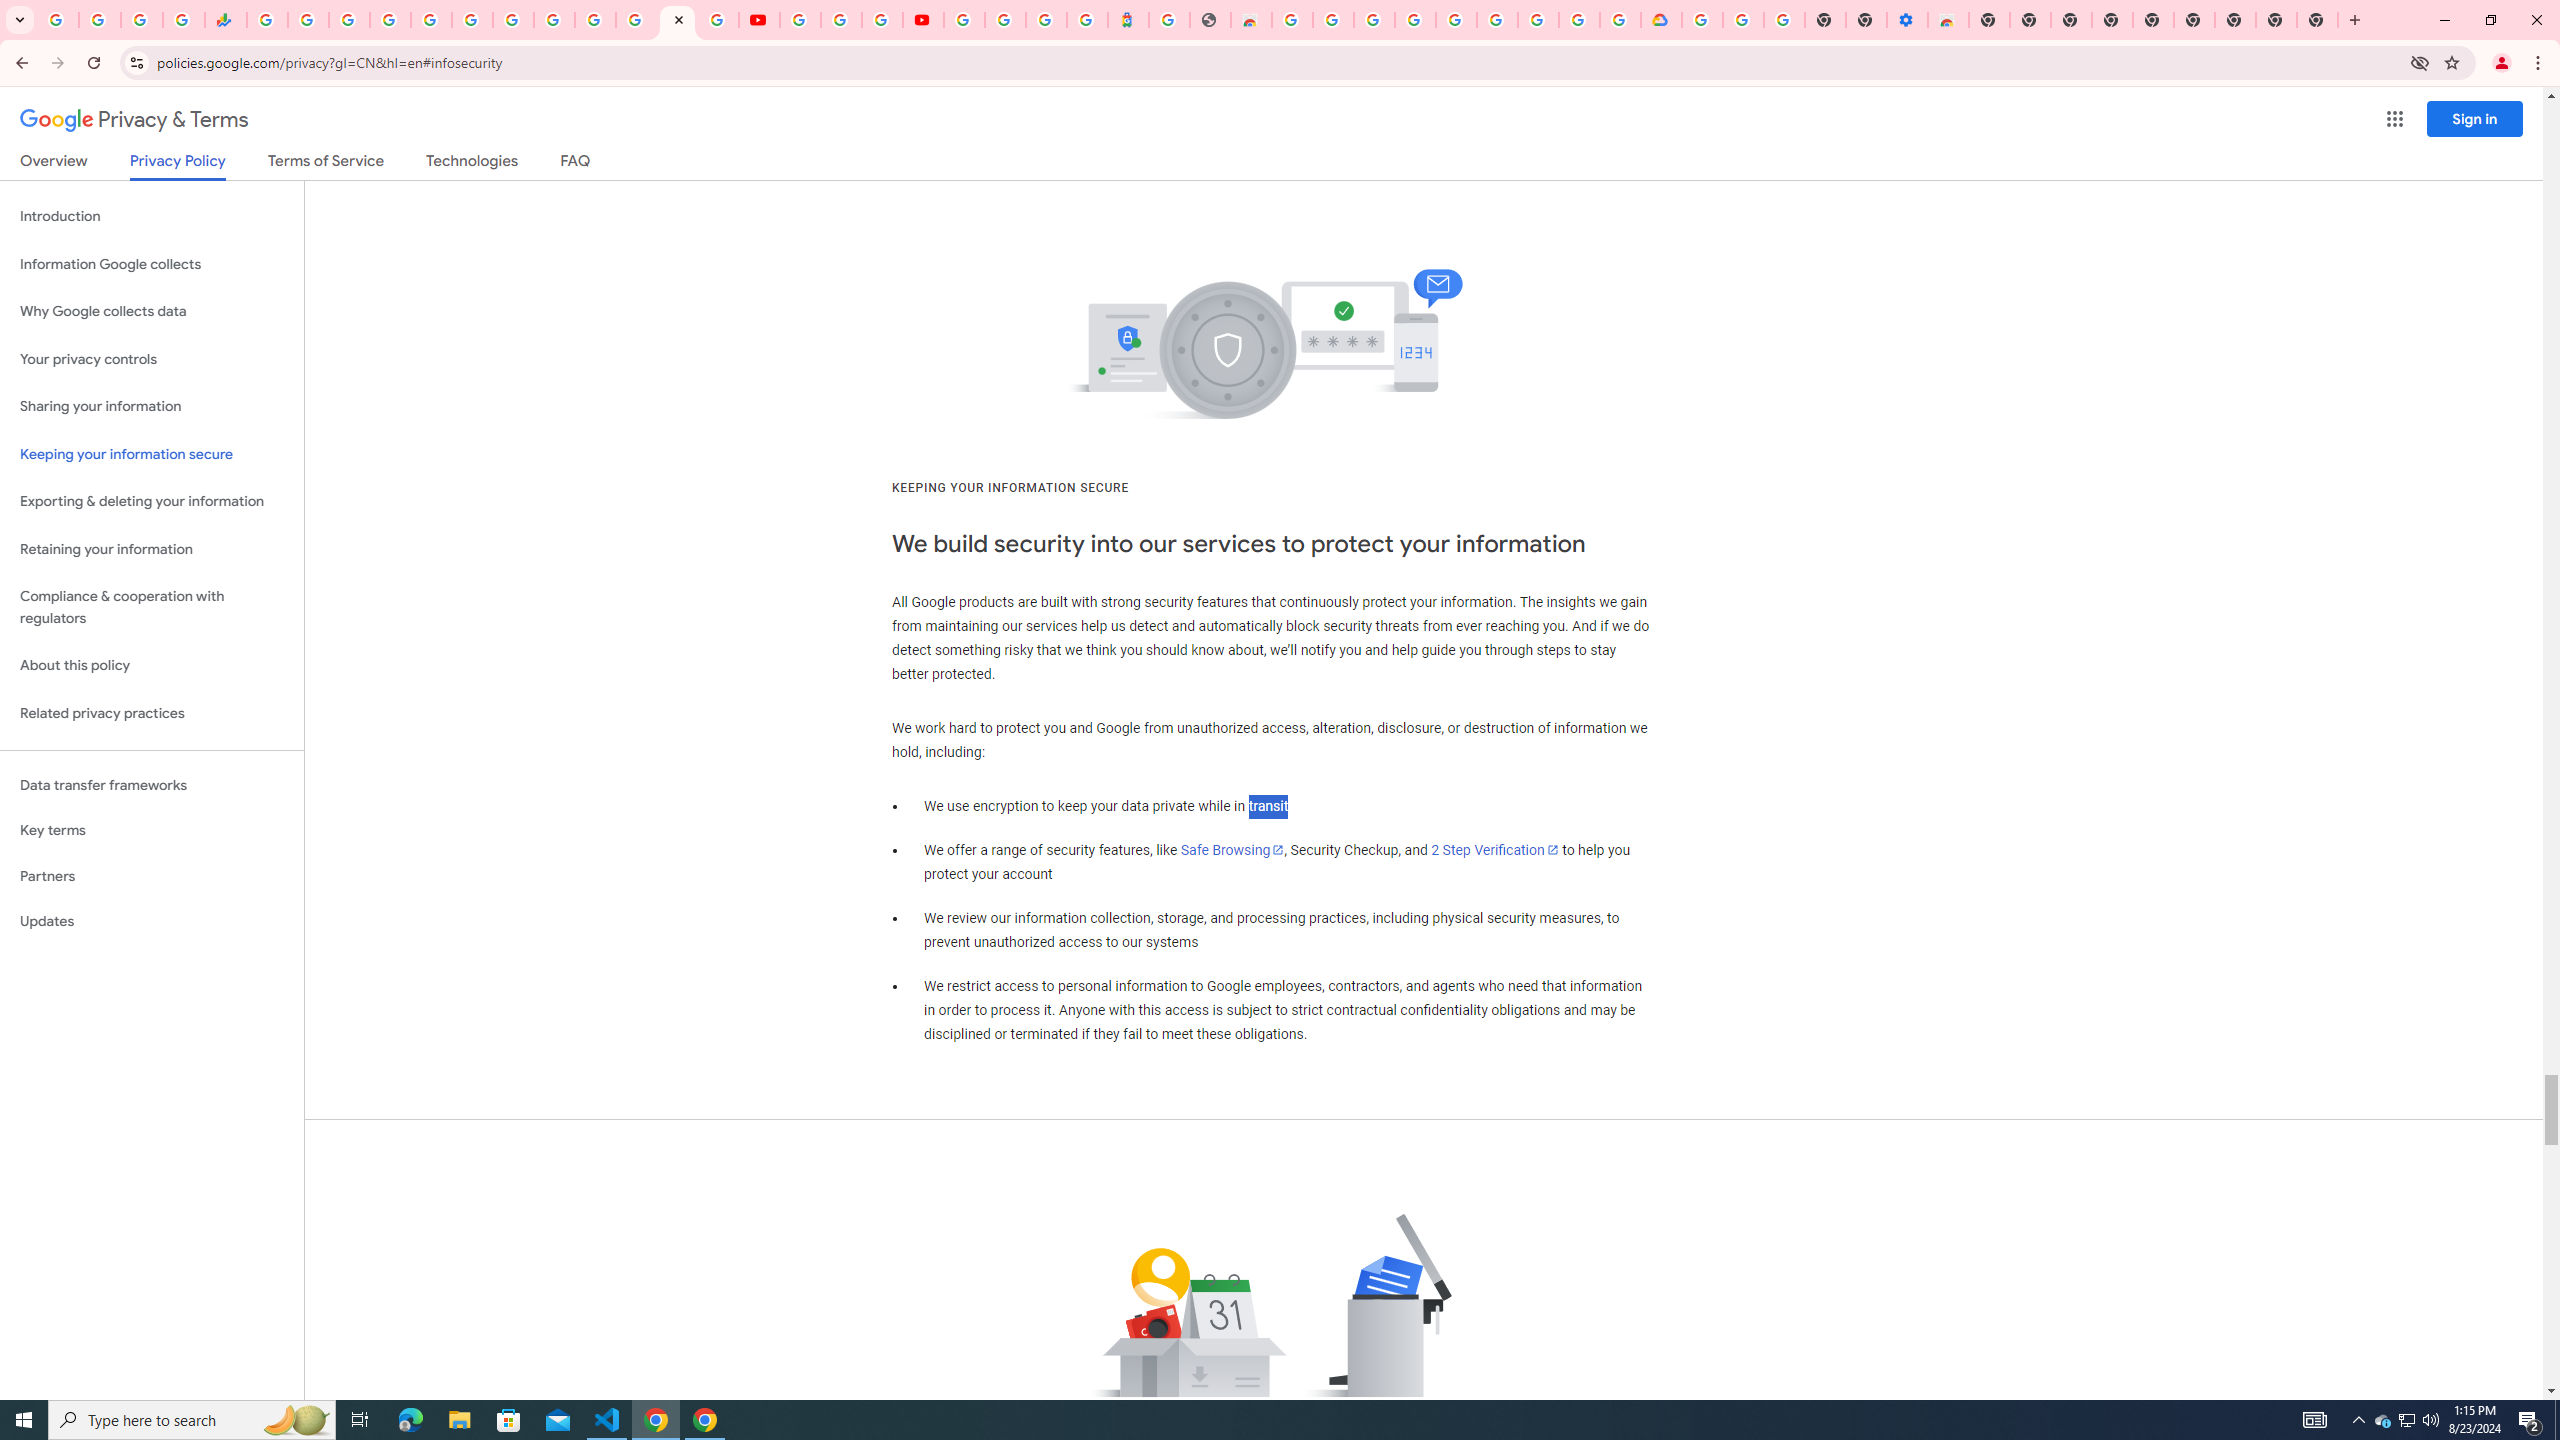 The width and height of the screenshot is (2560, 1440). What do you see at coordinates (152, 921) in the screenshot?
I see `Updates` at bounding box center [152, 921].